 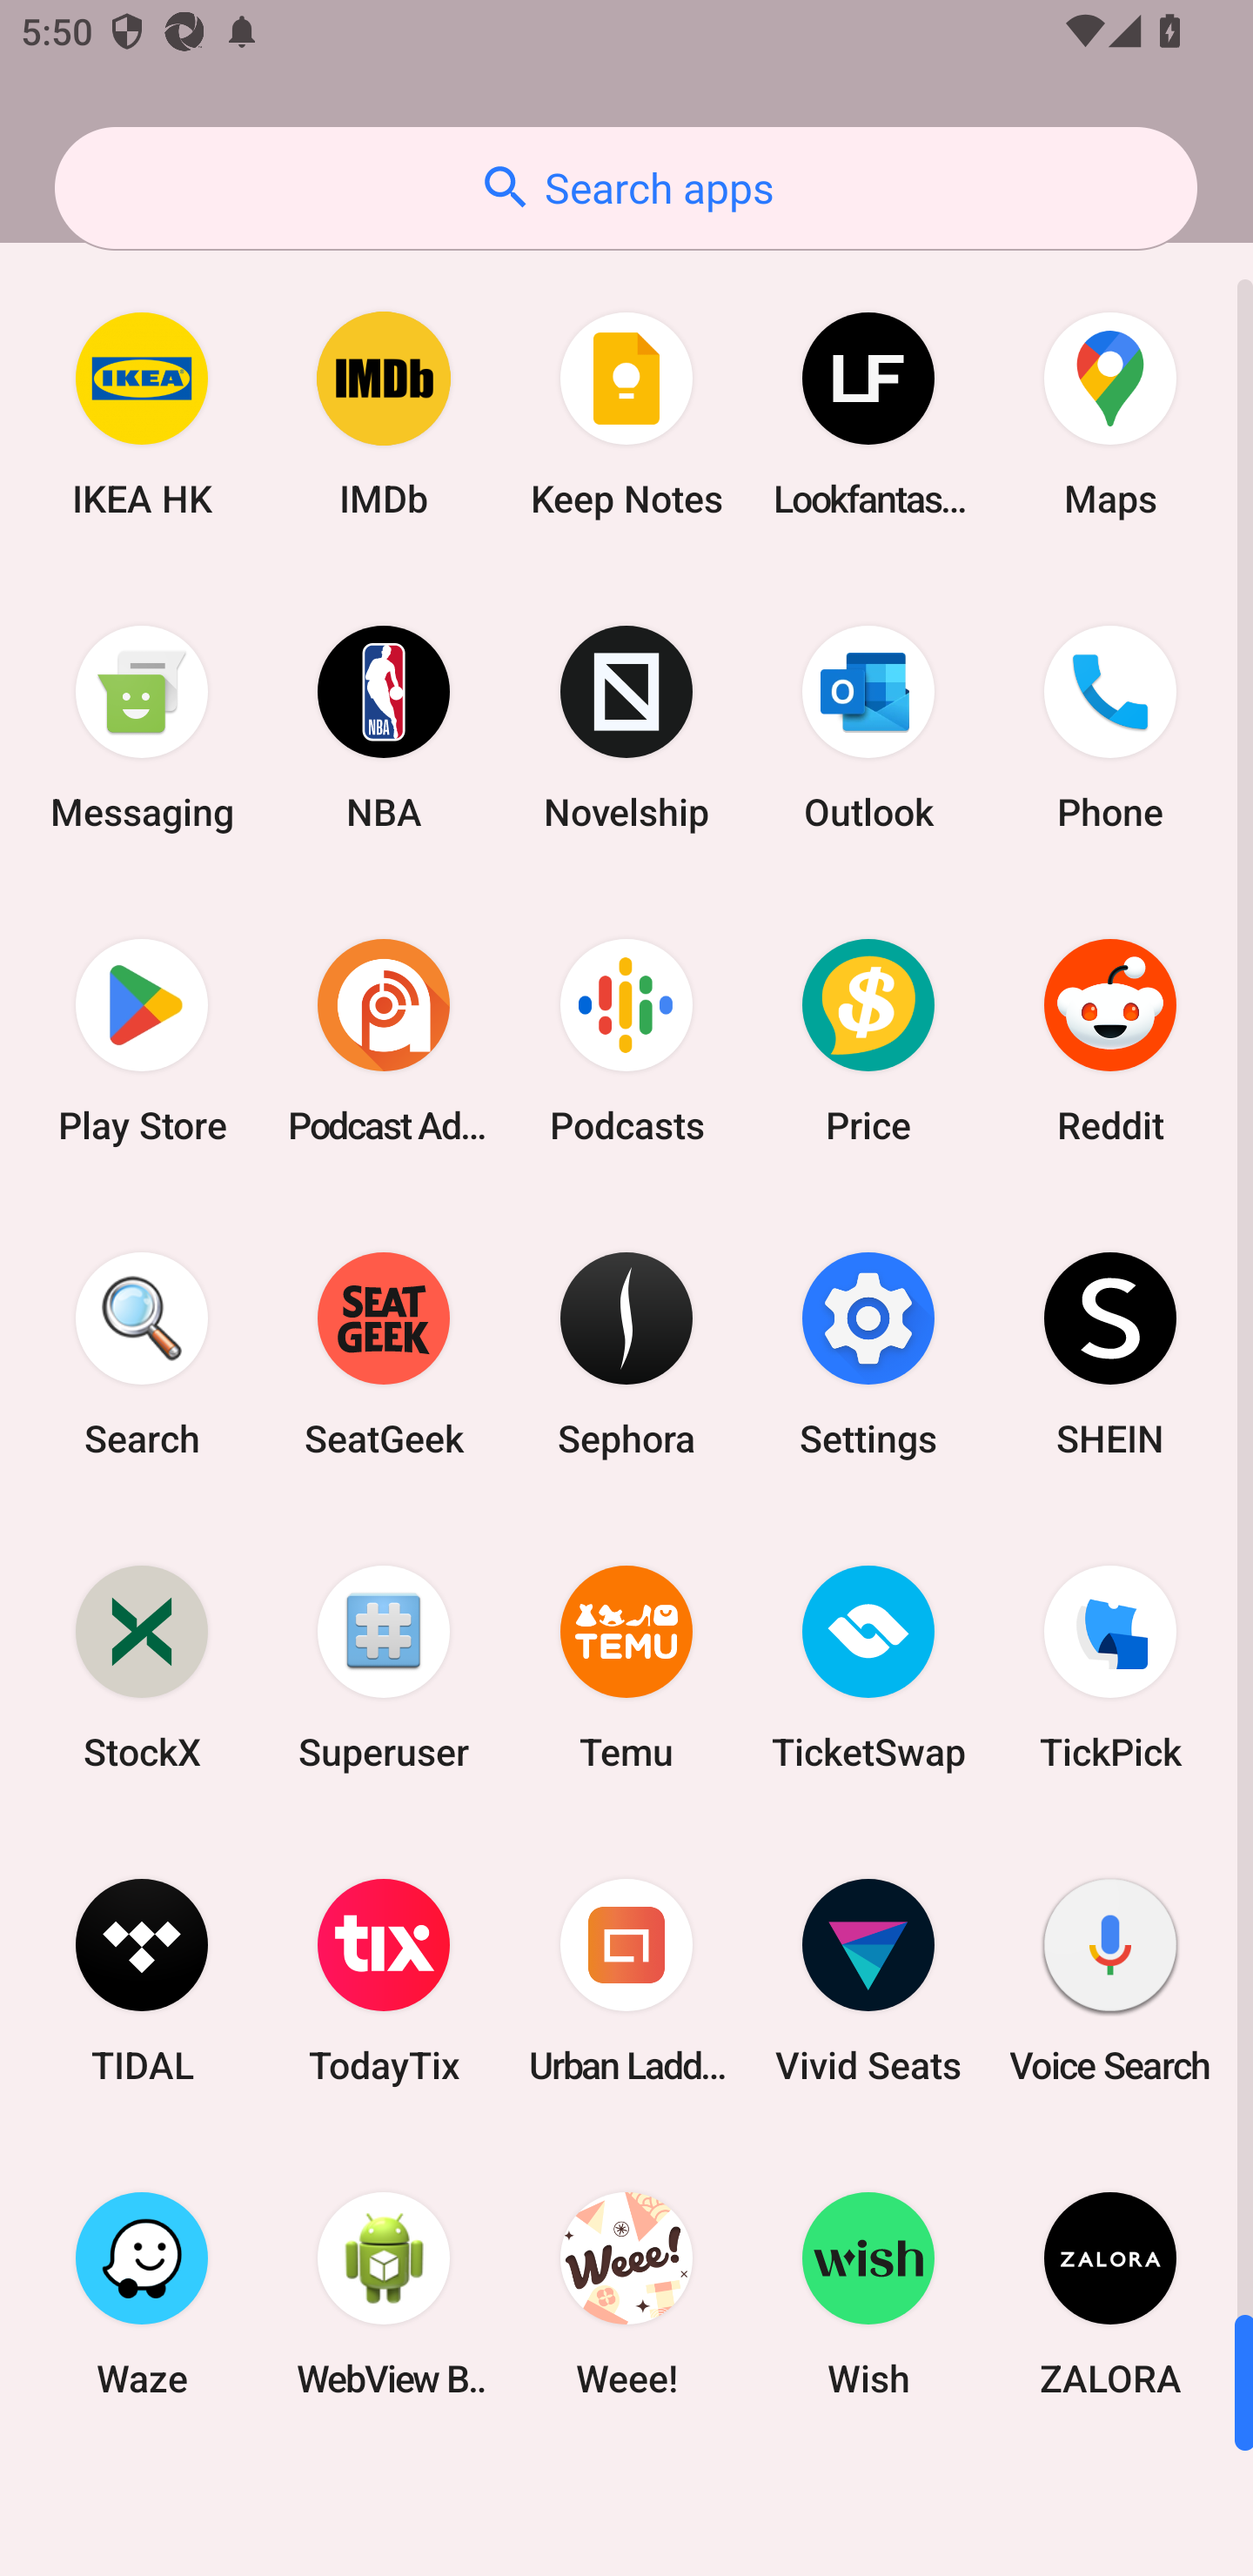 I want to click on StockX, so click(x=142, y=1666).